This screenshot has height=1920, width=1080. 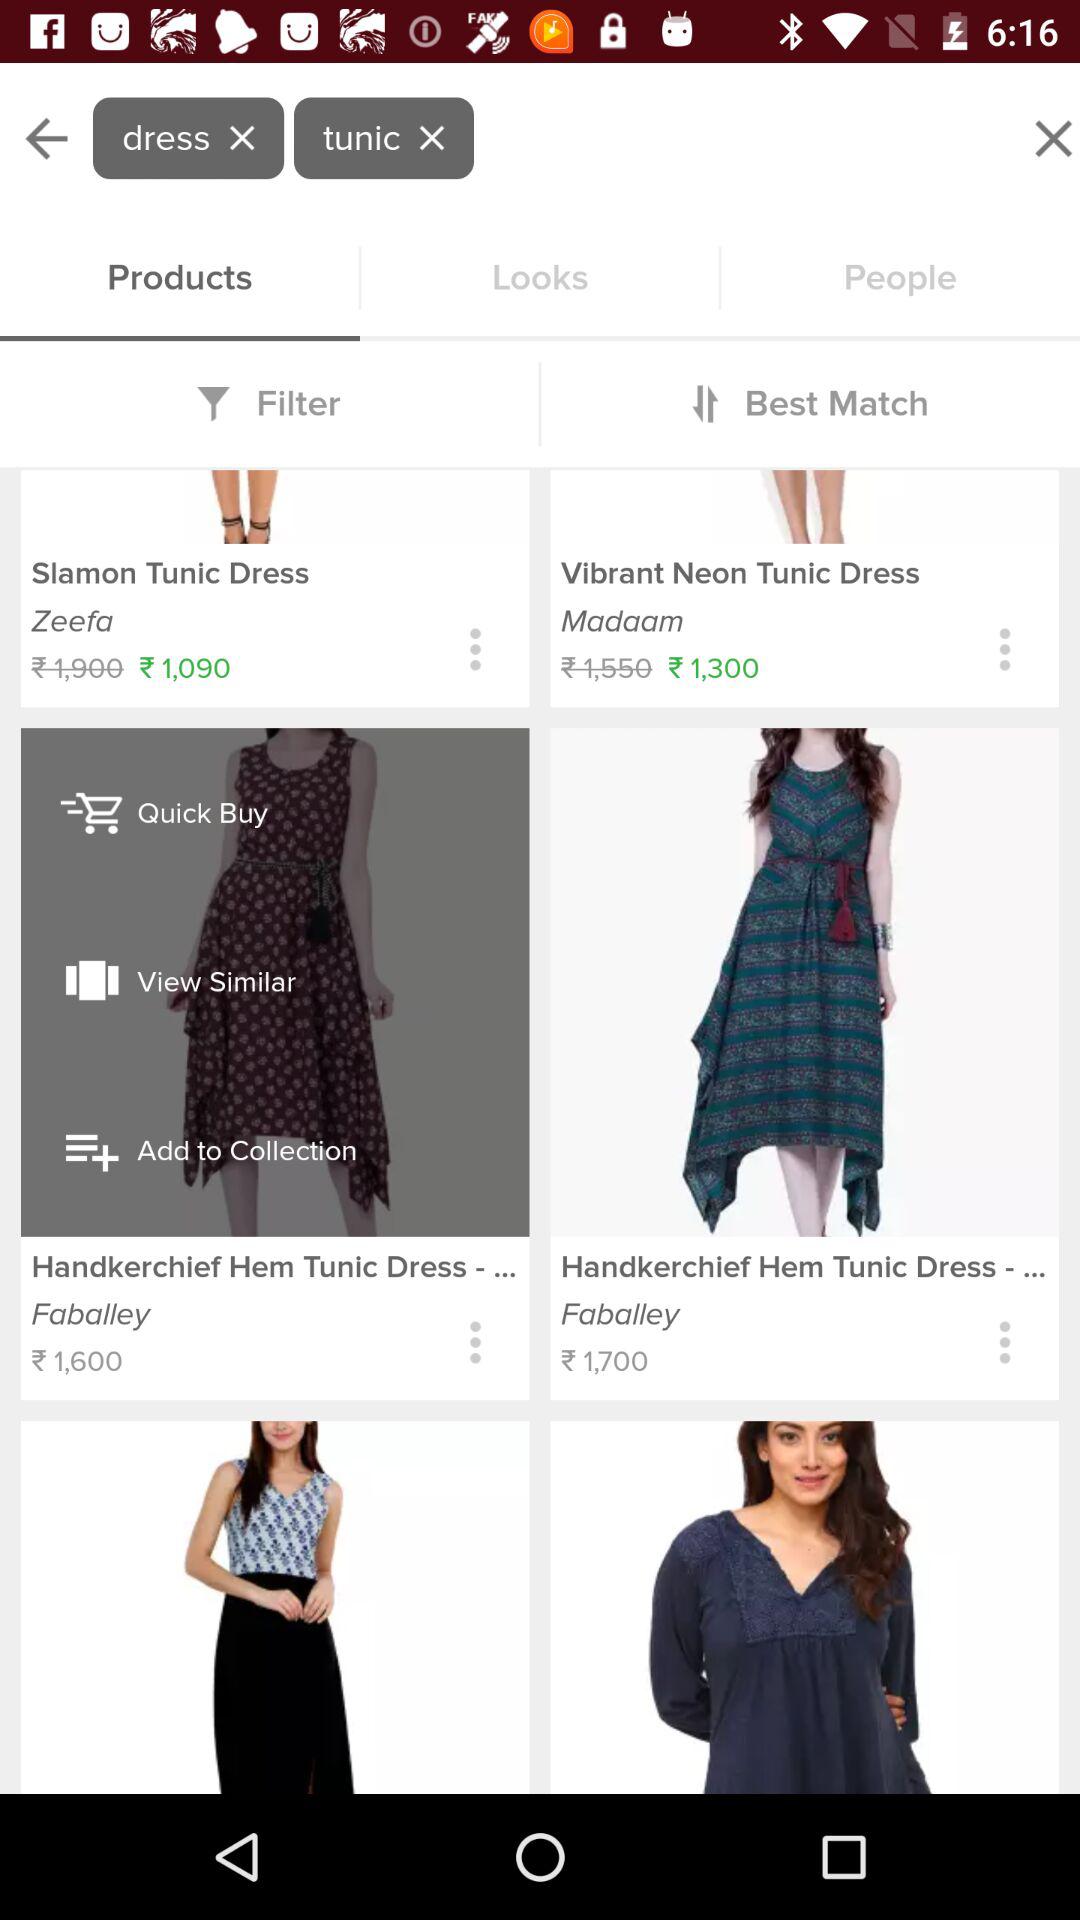 What do you see at coordinates (1004, 1342) in the screenshot?
I see `view detail` at bounding box center [1004, 1342].